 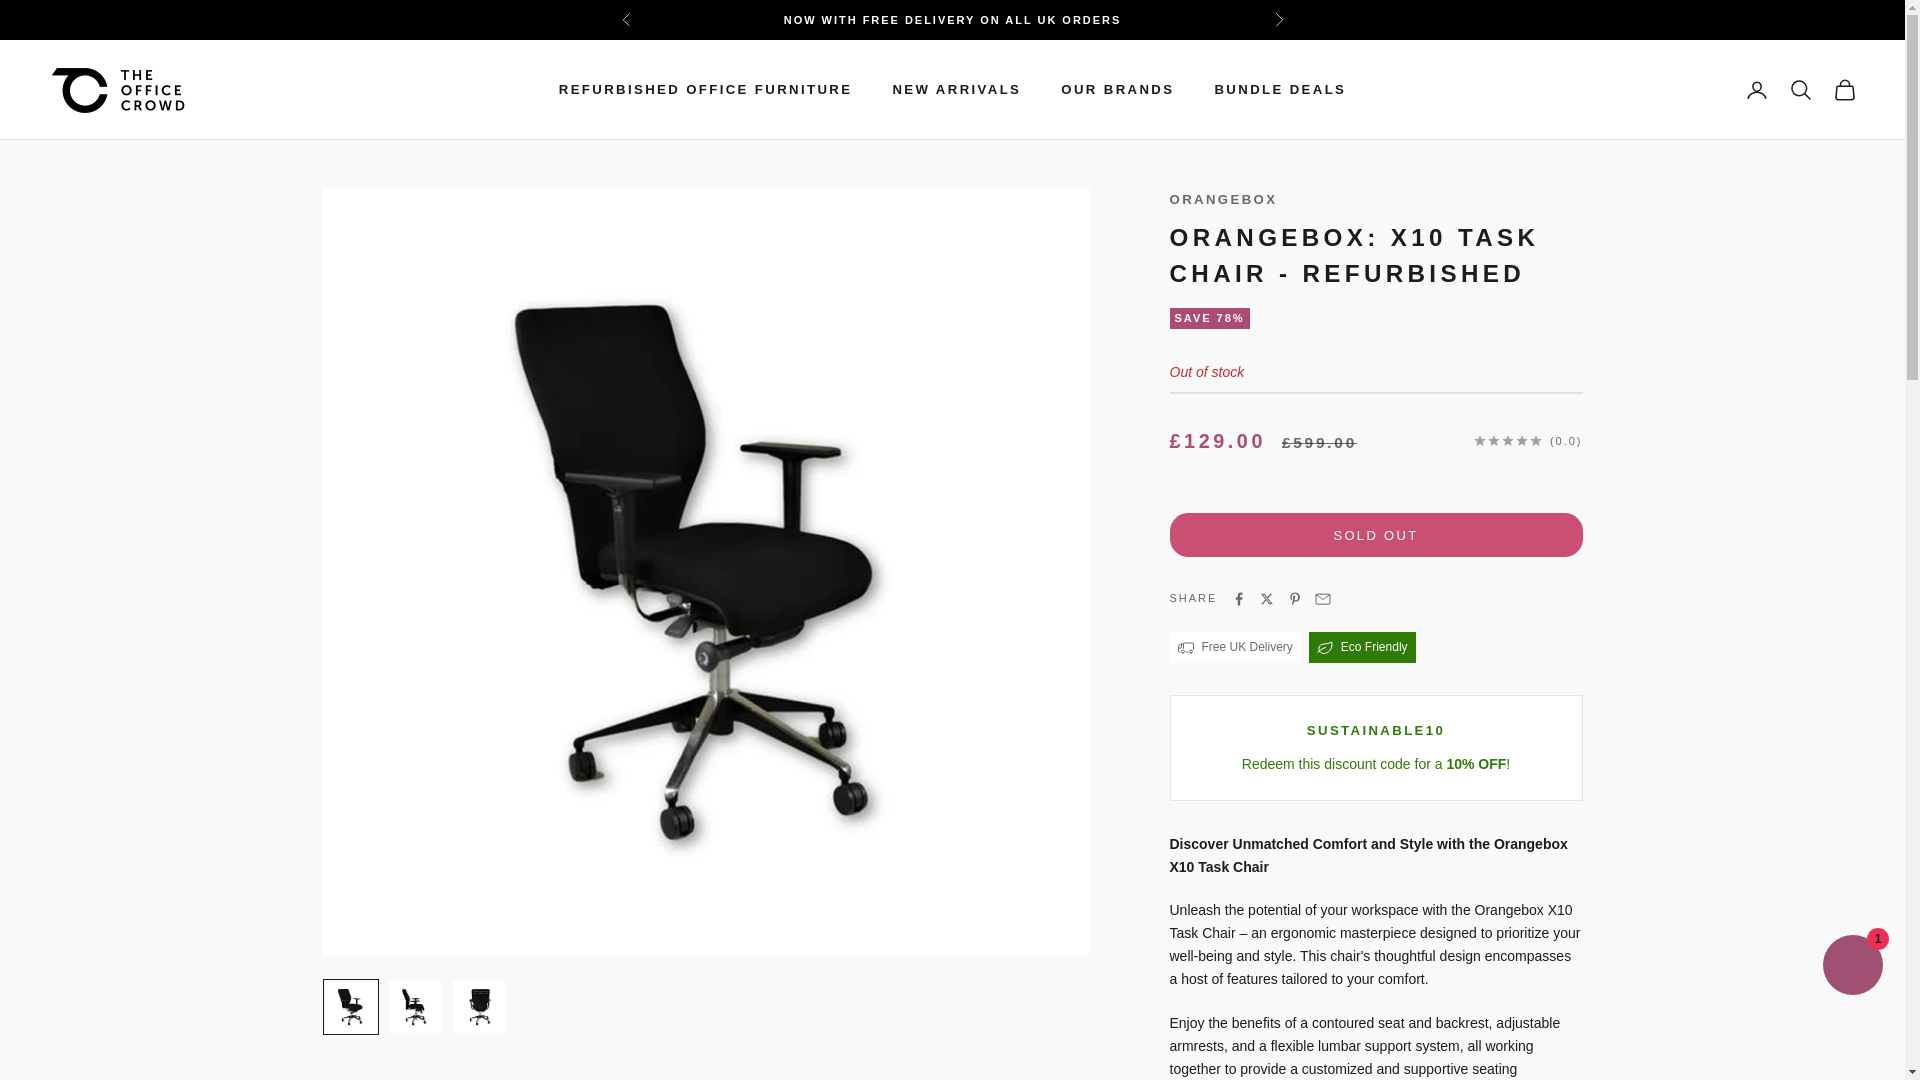 What do you see at coordinates (1852, 968) in the screenshot?
I see `Shopify online store chat` at bounding box center [1852, 968].